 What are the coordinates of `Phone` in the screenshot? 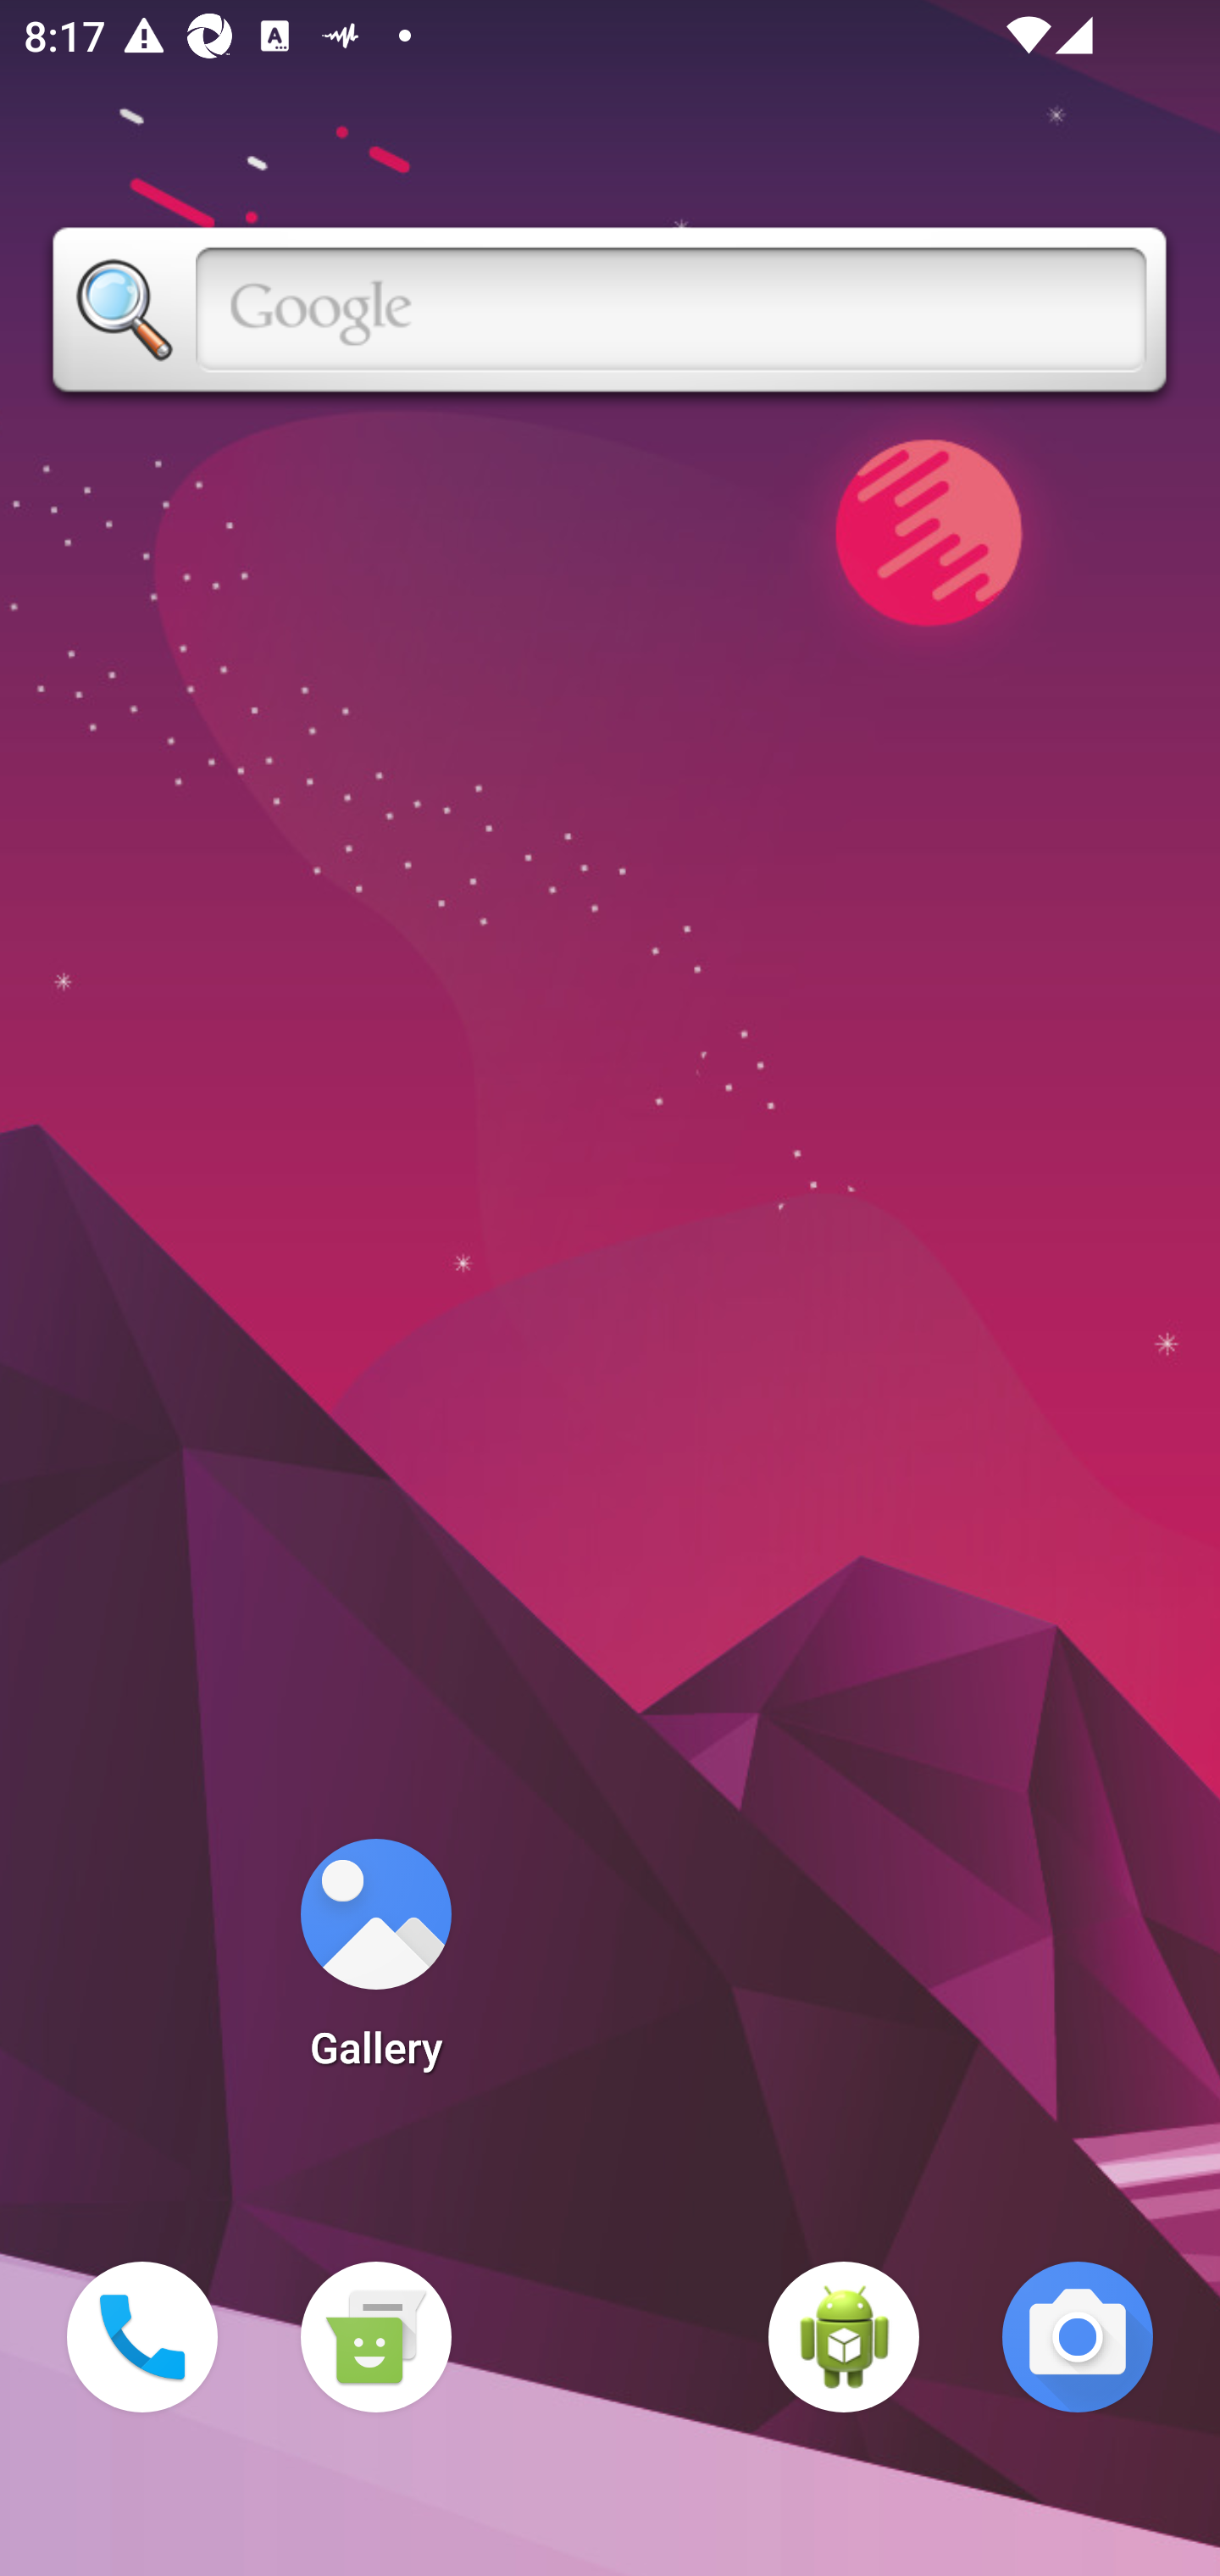 It's located at (142, 2337).